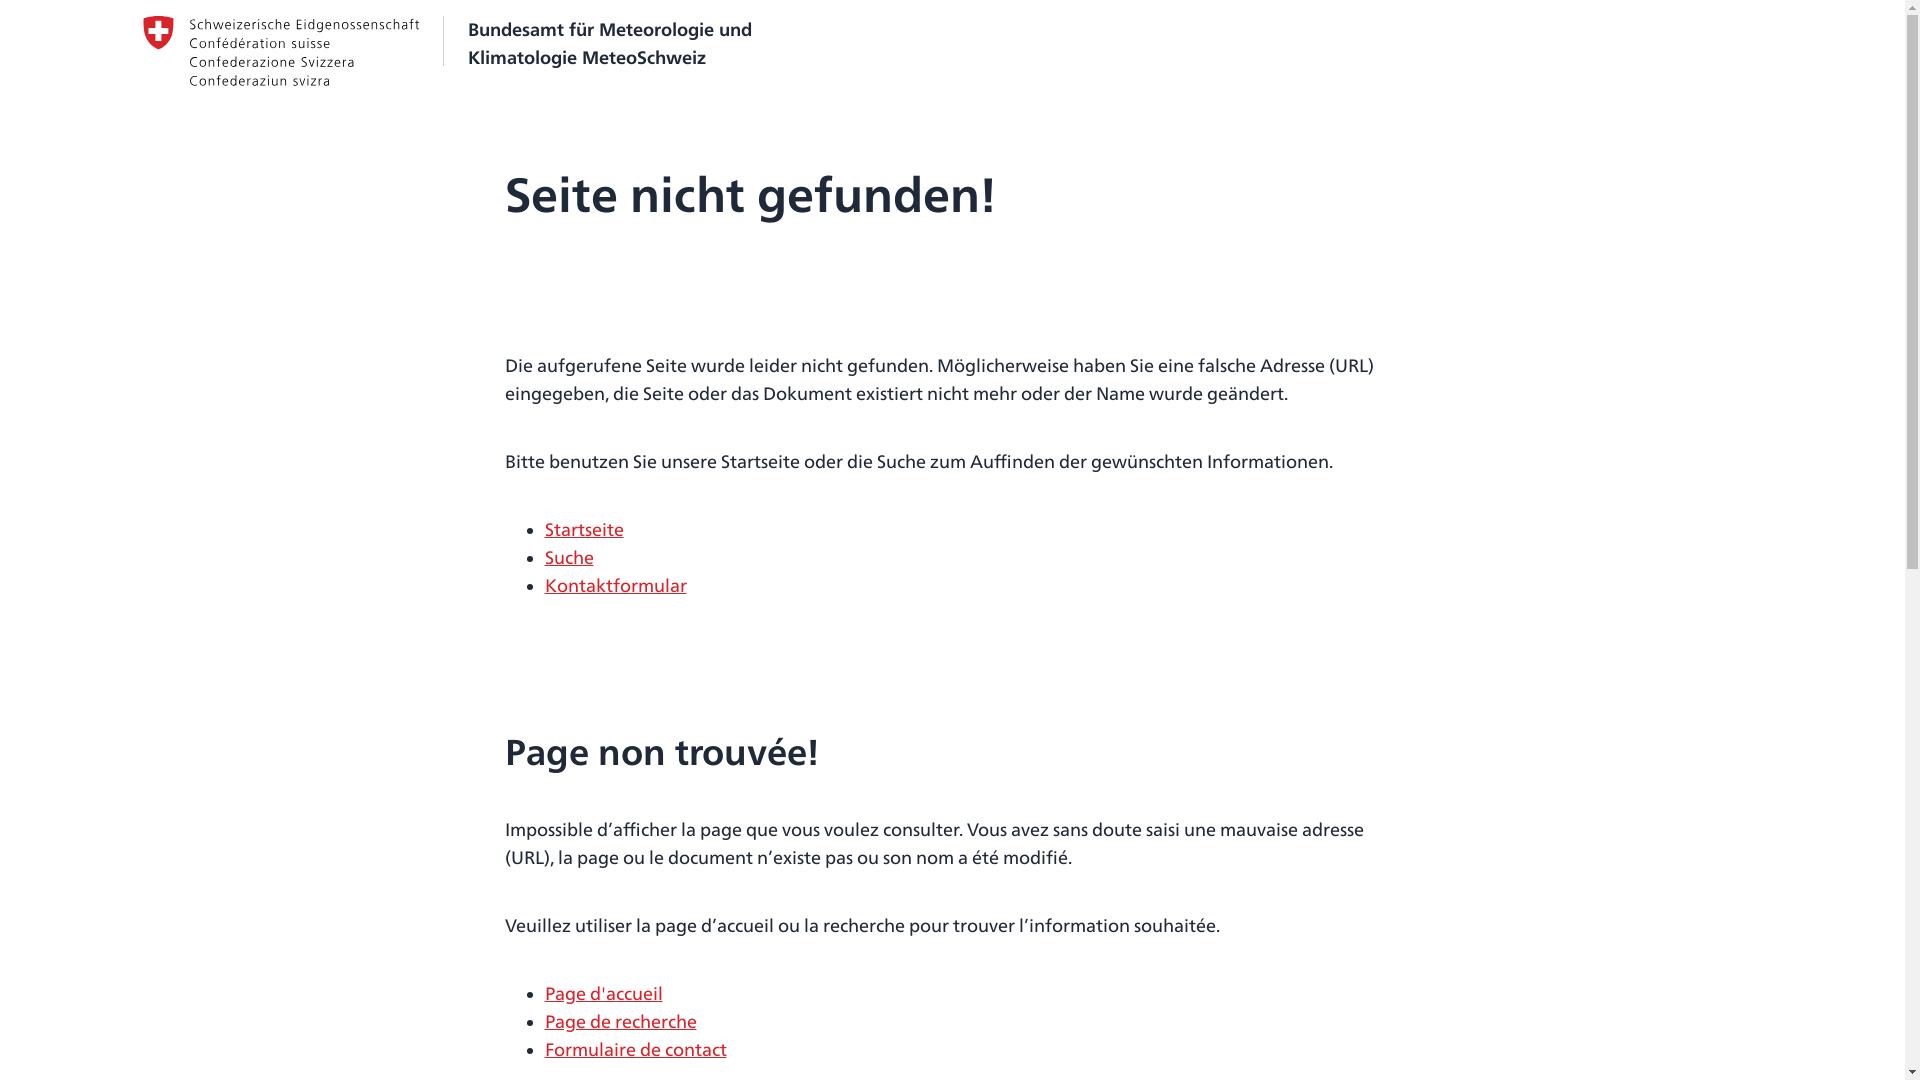  Describe the element at coordinates (635, 1050) in the screenshot. I see `Formulaire de contact` at that location.